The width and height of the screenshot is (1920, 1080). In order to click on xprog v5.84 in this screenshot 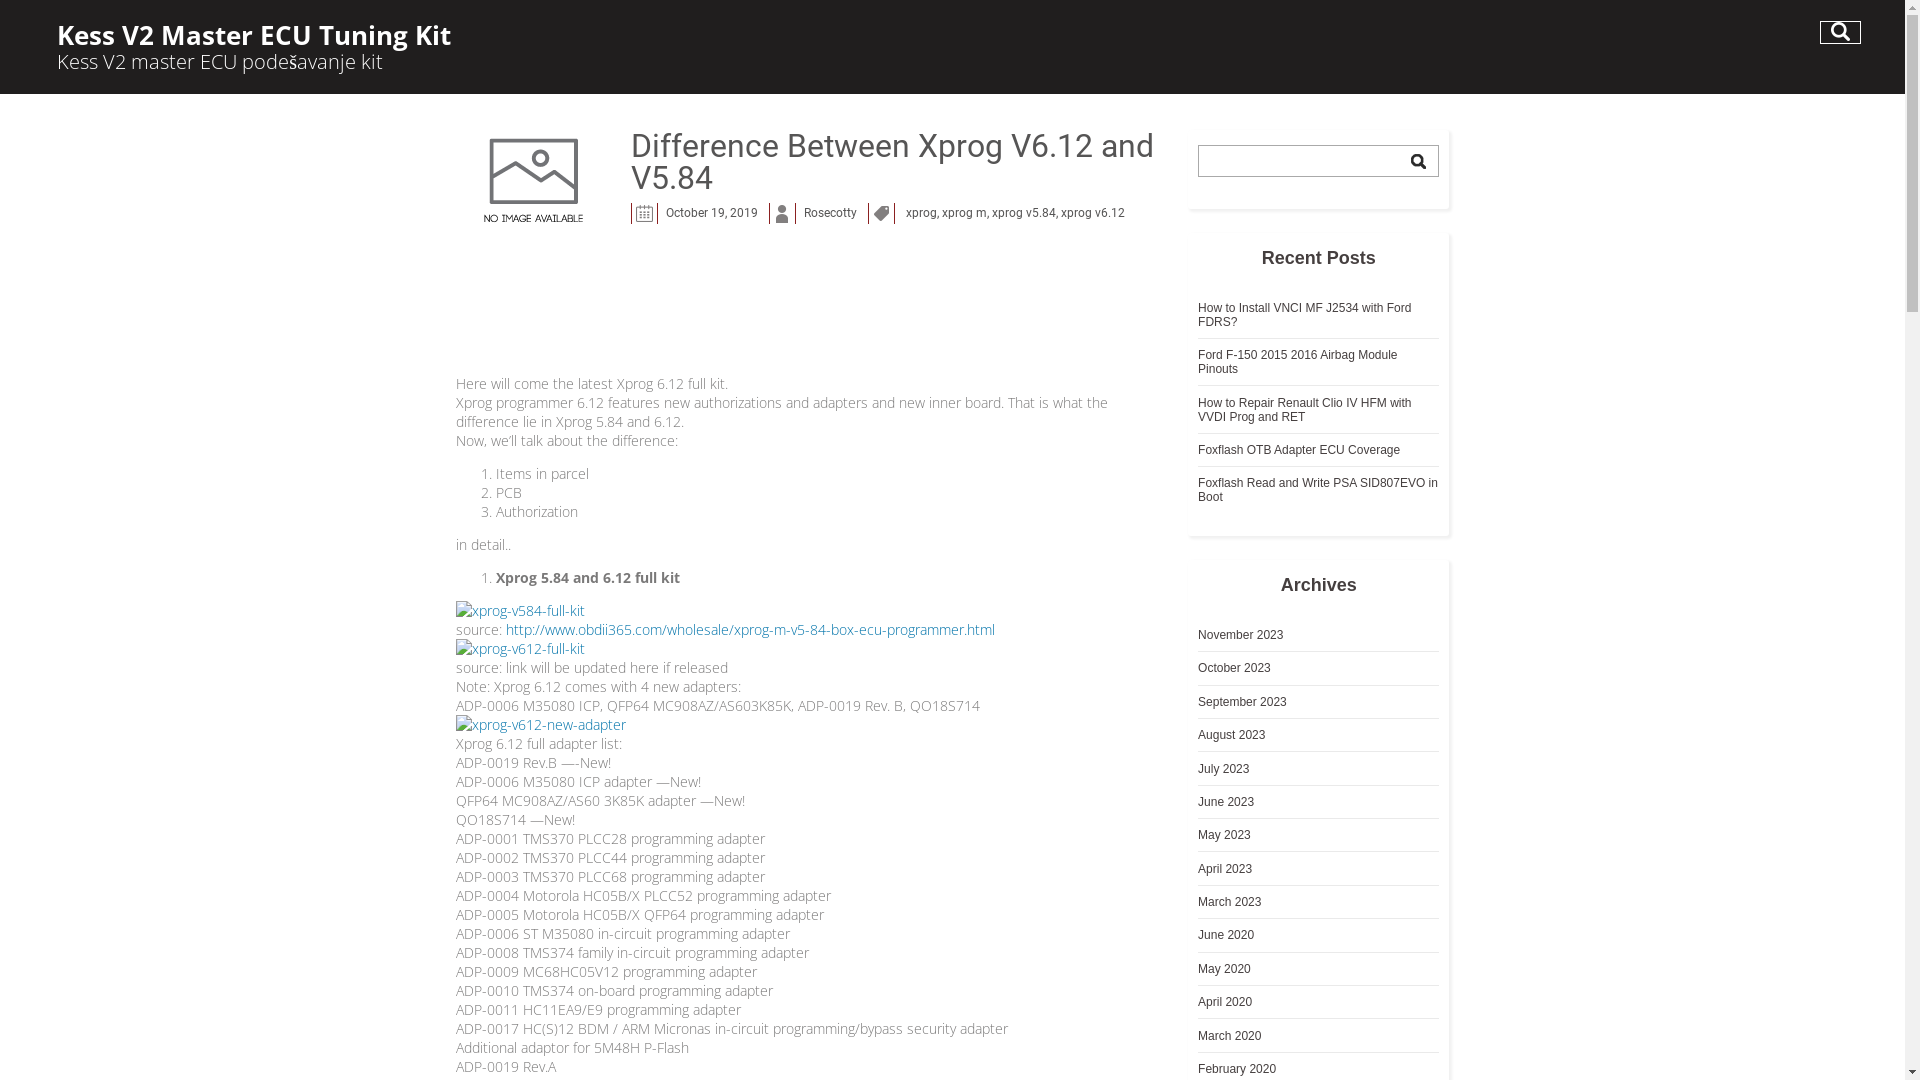, I will do `click(1024, 216)`.